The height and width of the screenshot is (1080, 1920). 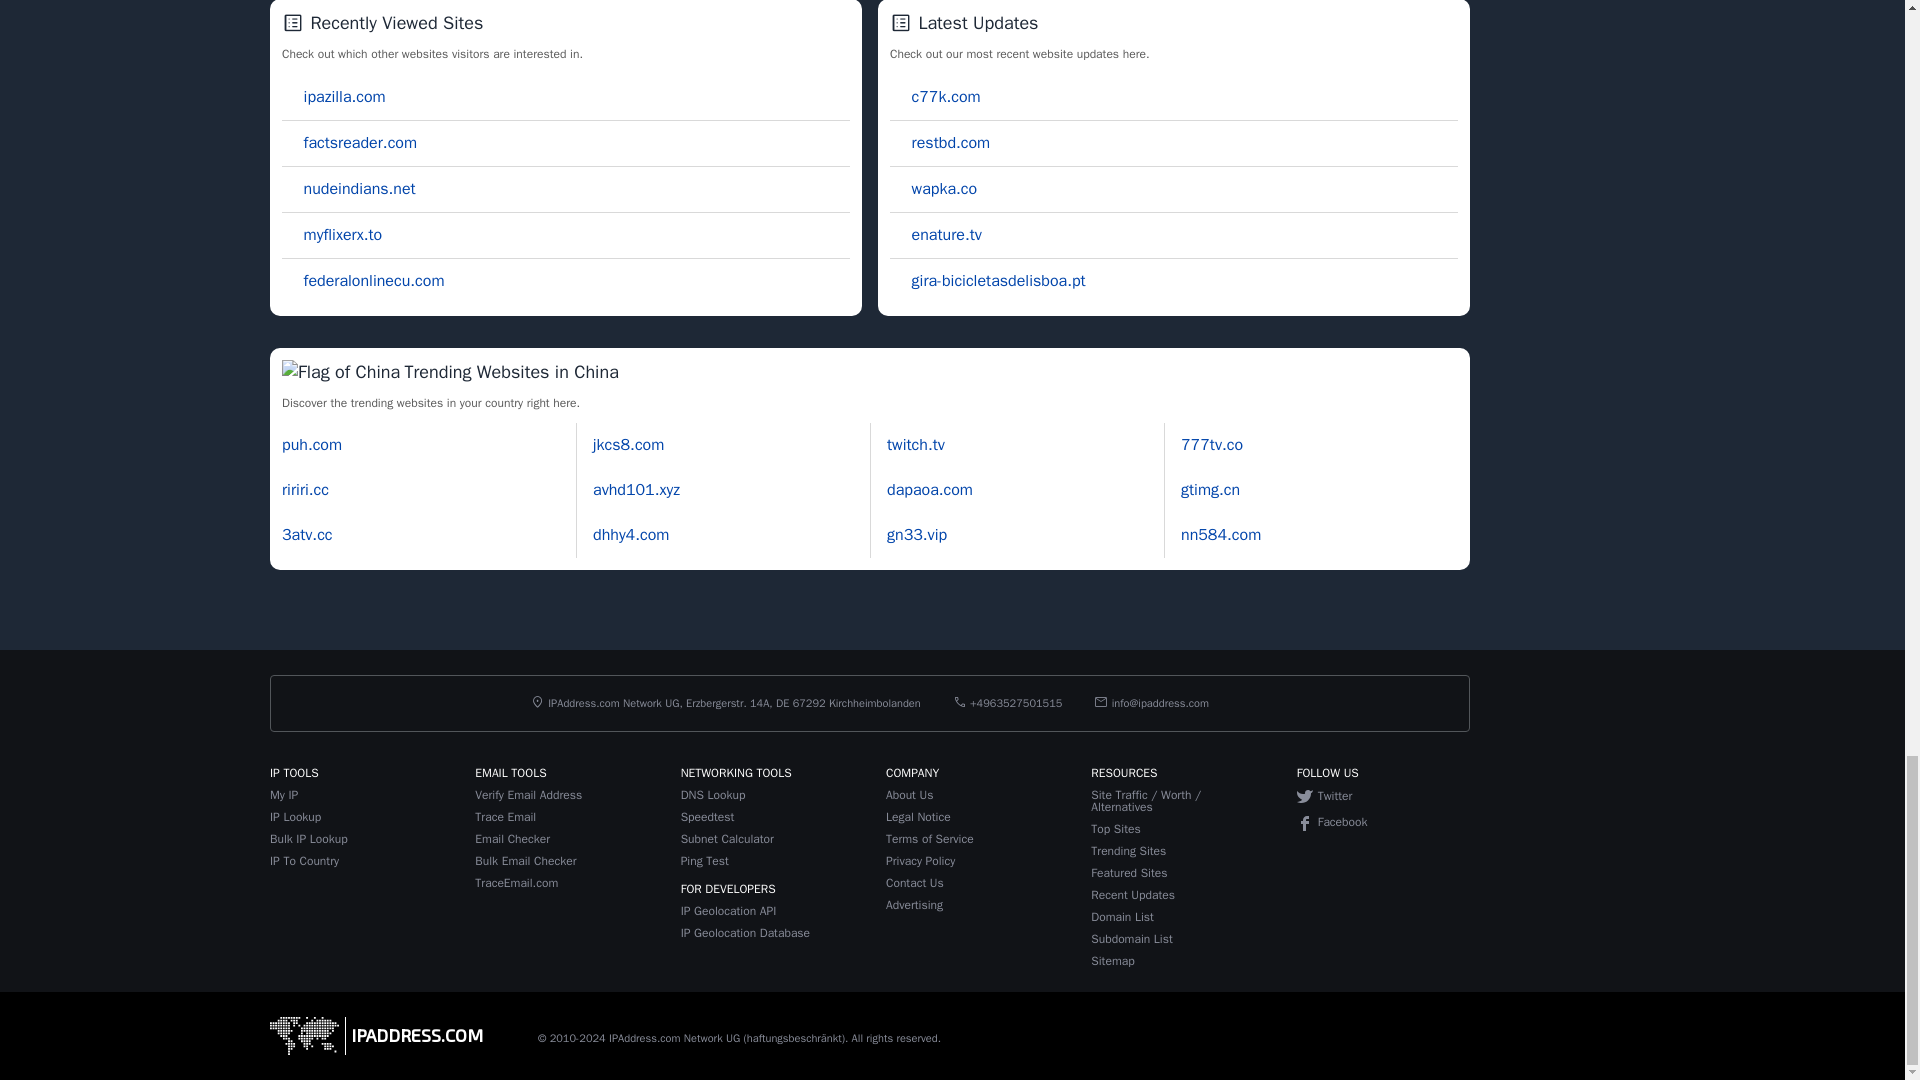 What do you see at coordinates (930, 490) in the screenshot?
I see `dapaoa.com` at bounding box center [930, 490].